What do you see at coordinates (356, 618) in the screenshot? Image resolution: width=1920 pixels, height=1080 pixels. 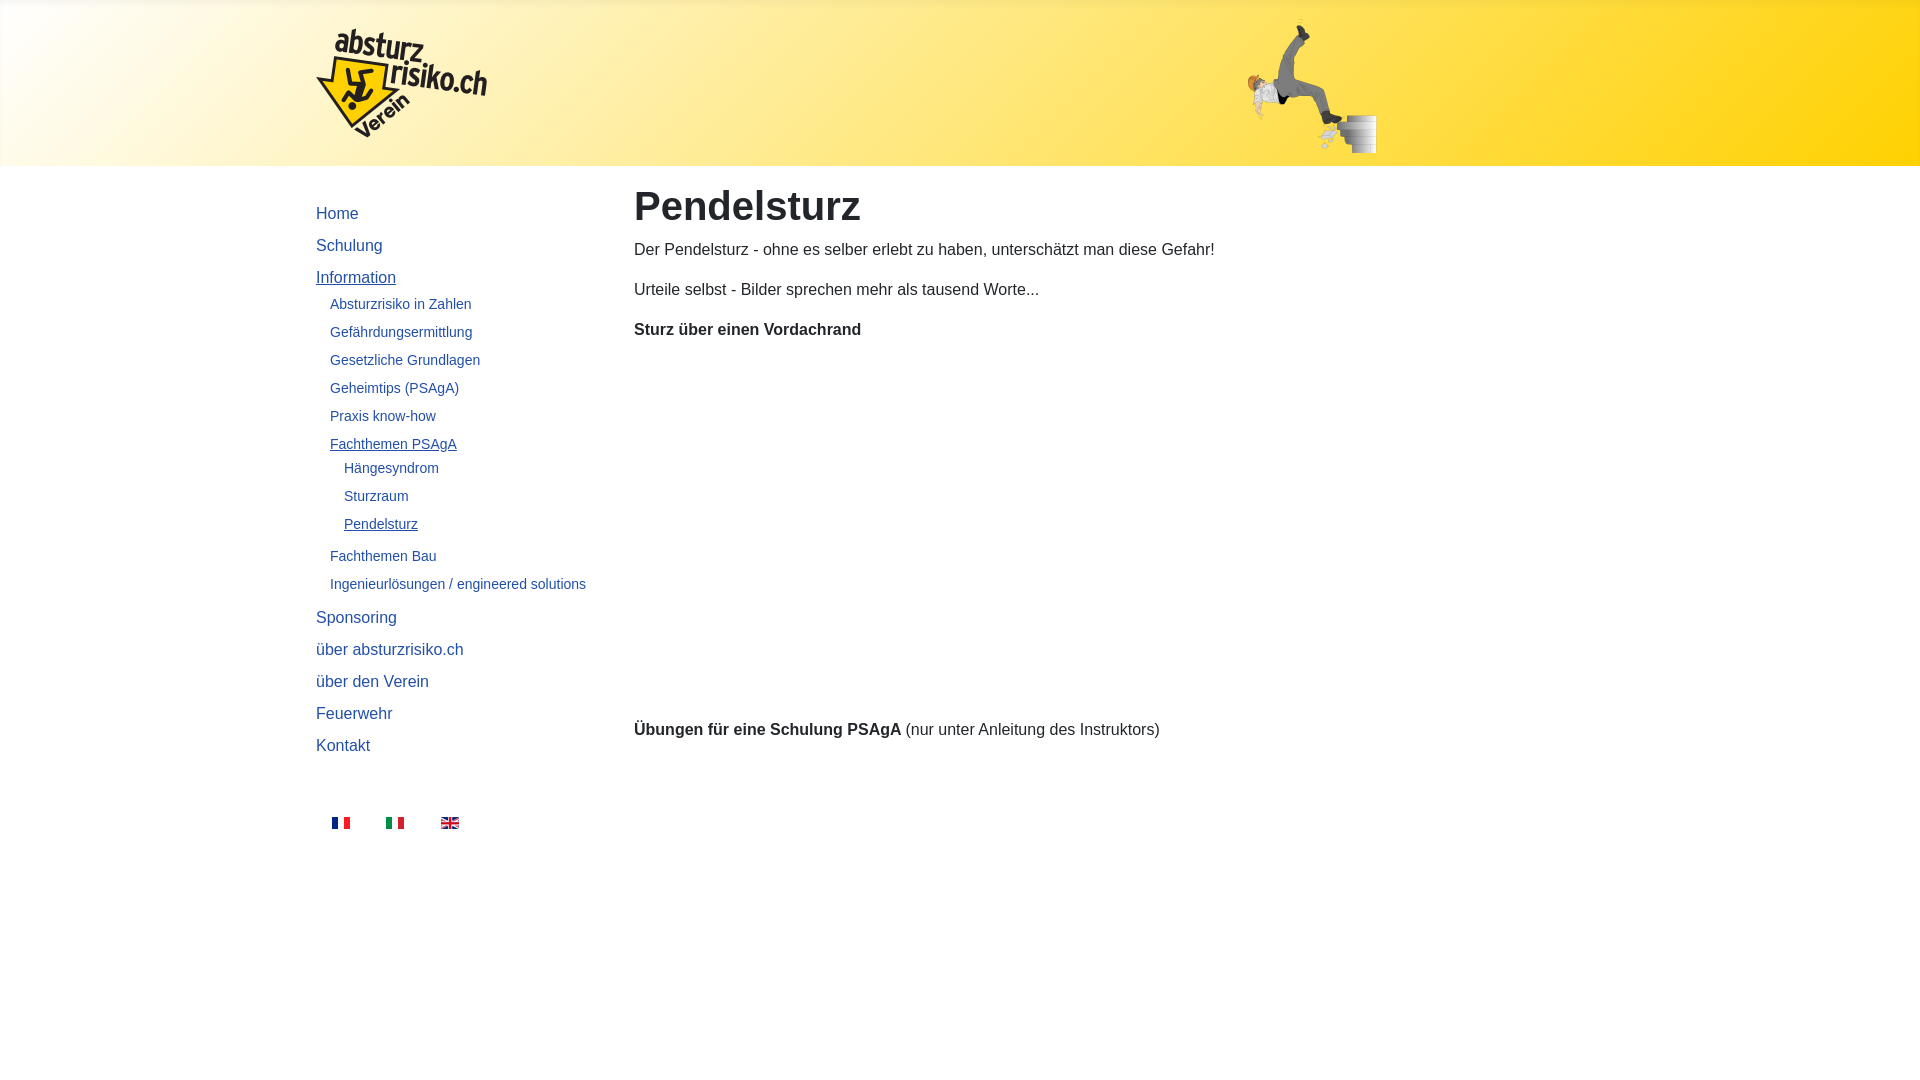 I see `Sponsoring` at bounding box center [356, 618].